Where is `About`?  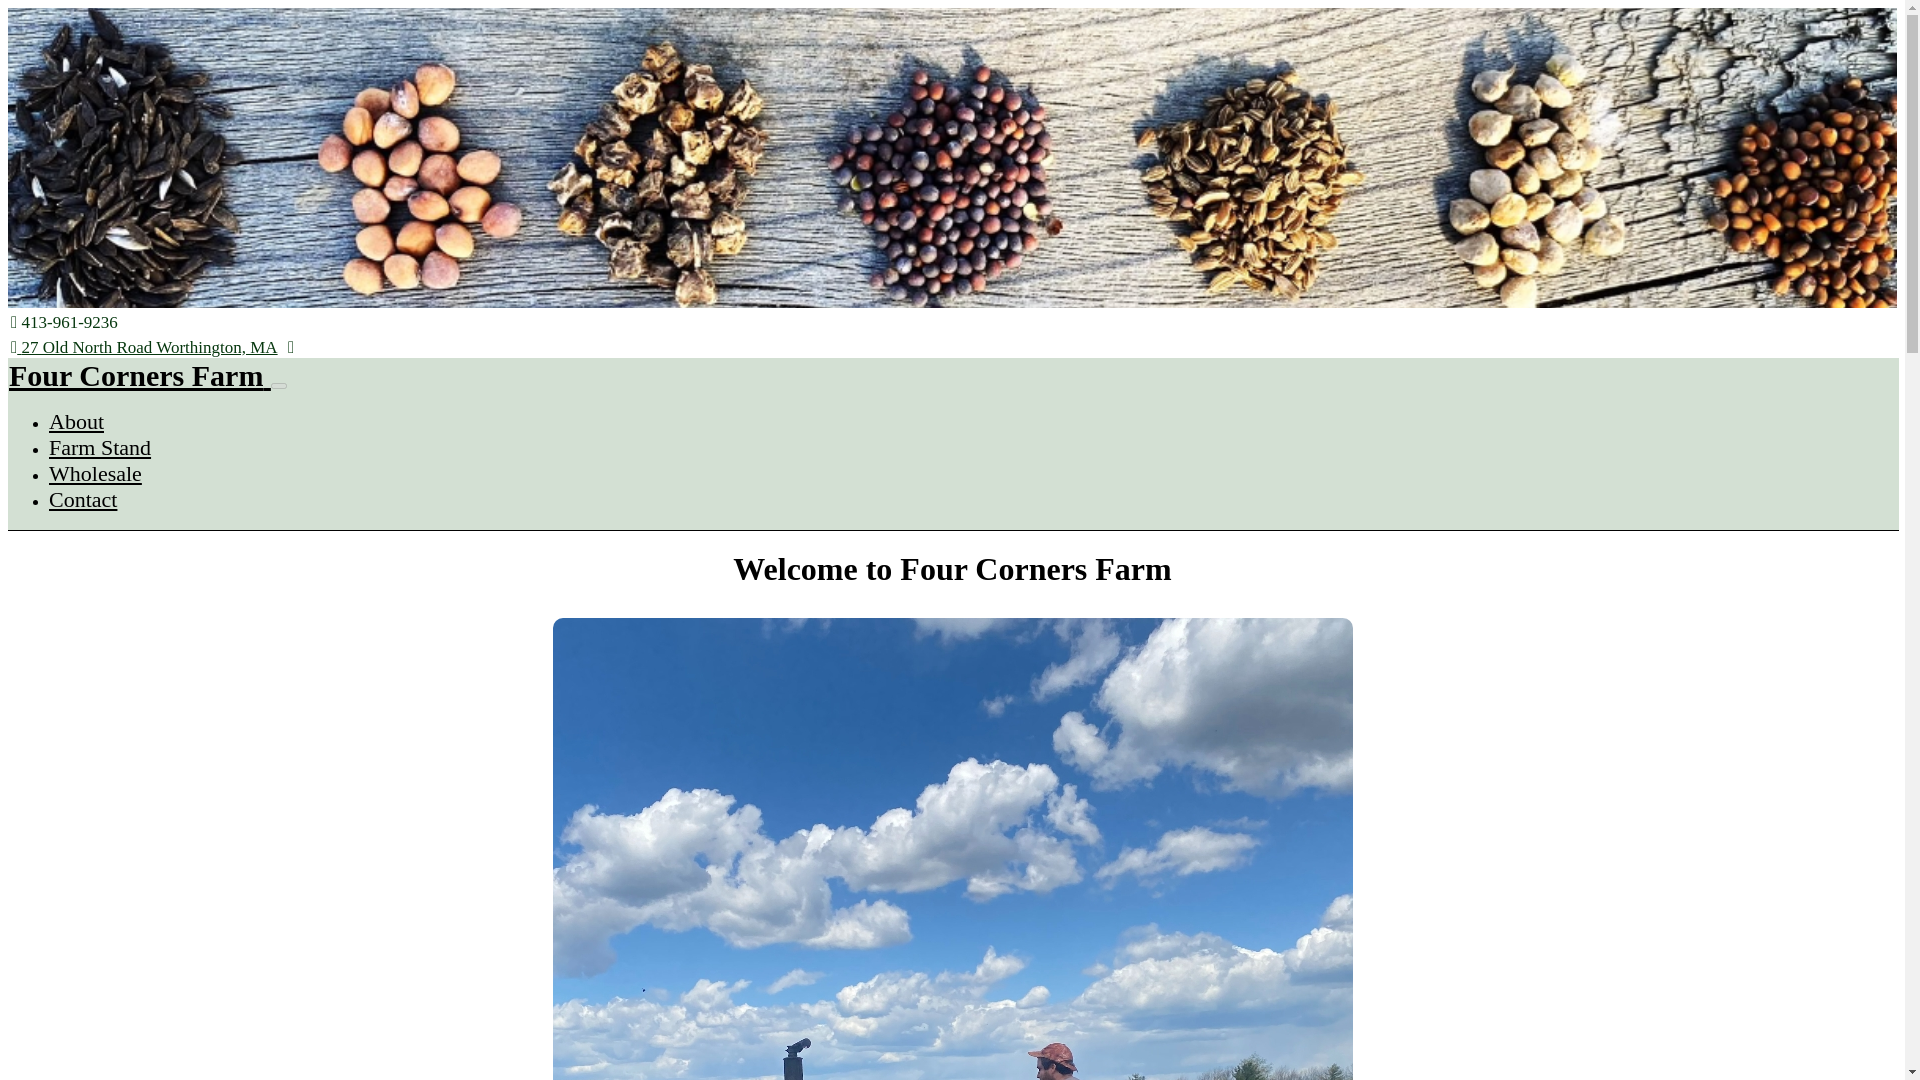
About is located at coordinates (76, 422).